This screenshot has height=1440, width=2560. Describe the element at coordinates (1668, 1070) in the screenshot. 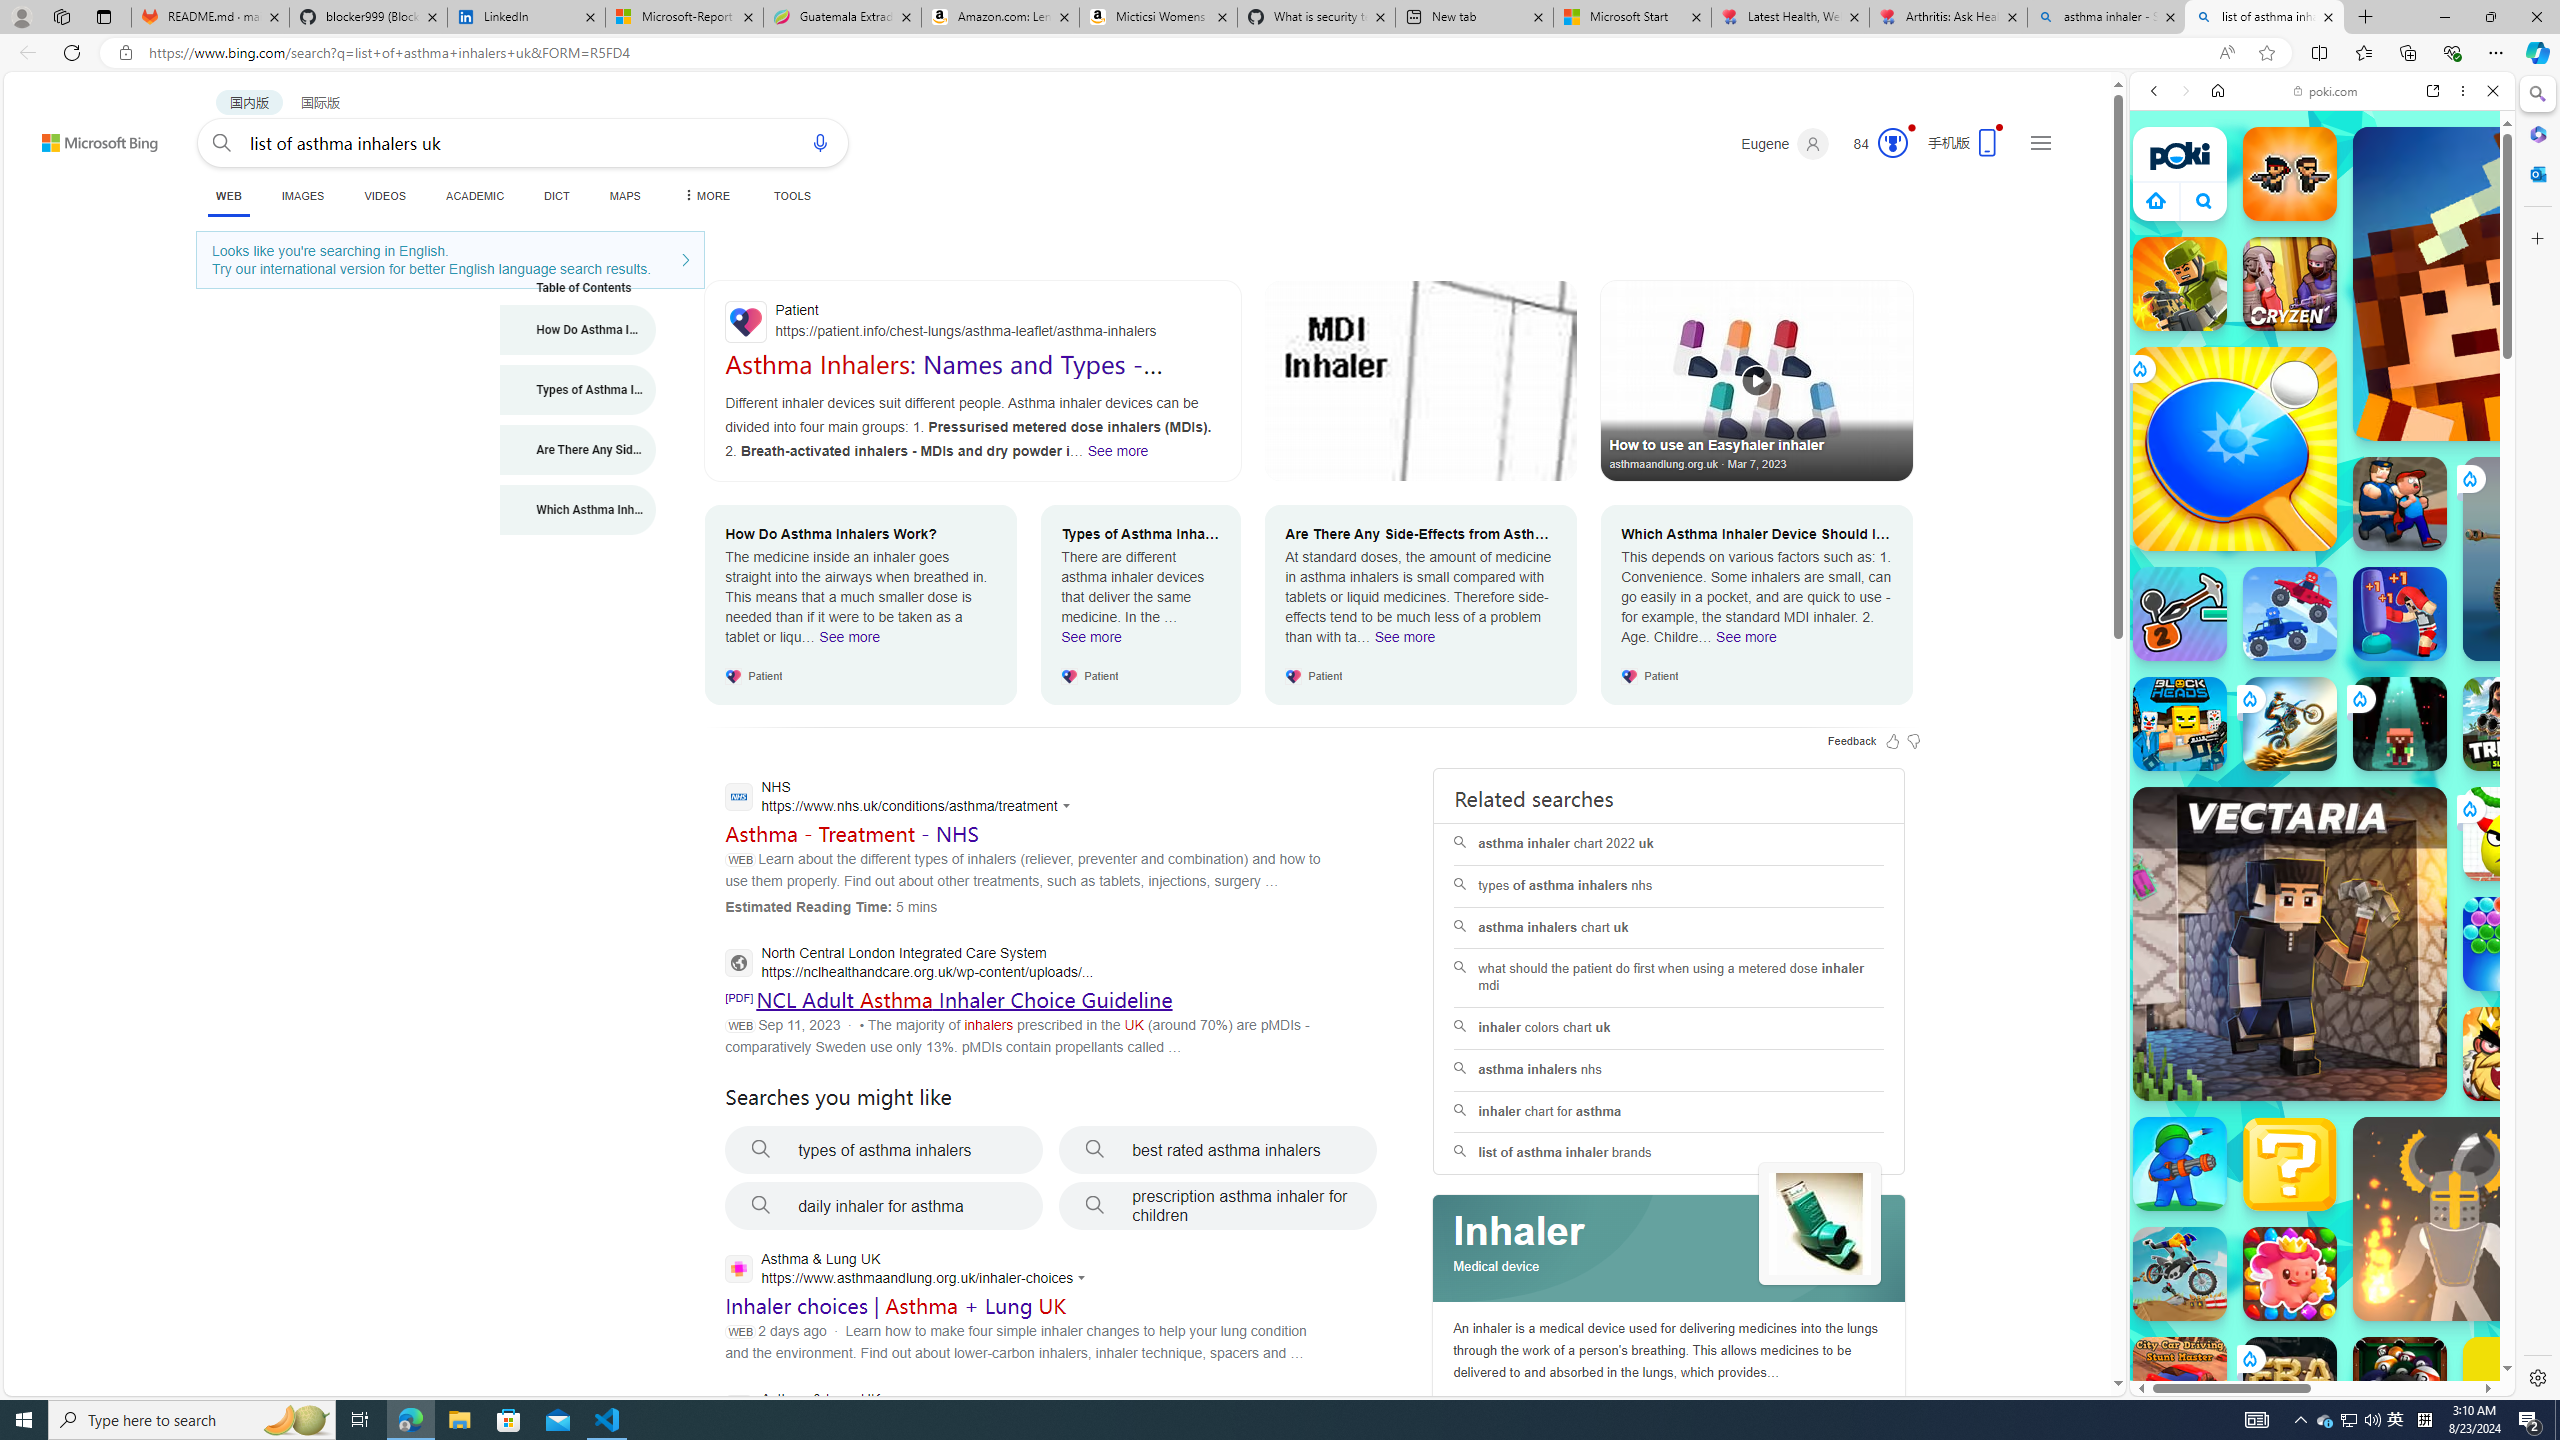

I see `asthma inhalers nhs` at that location.